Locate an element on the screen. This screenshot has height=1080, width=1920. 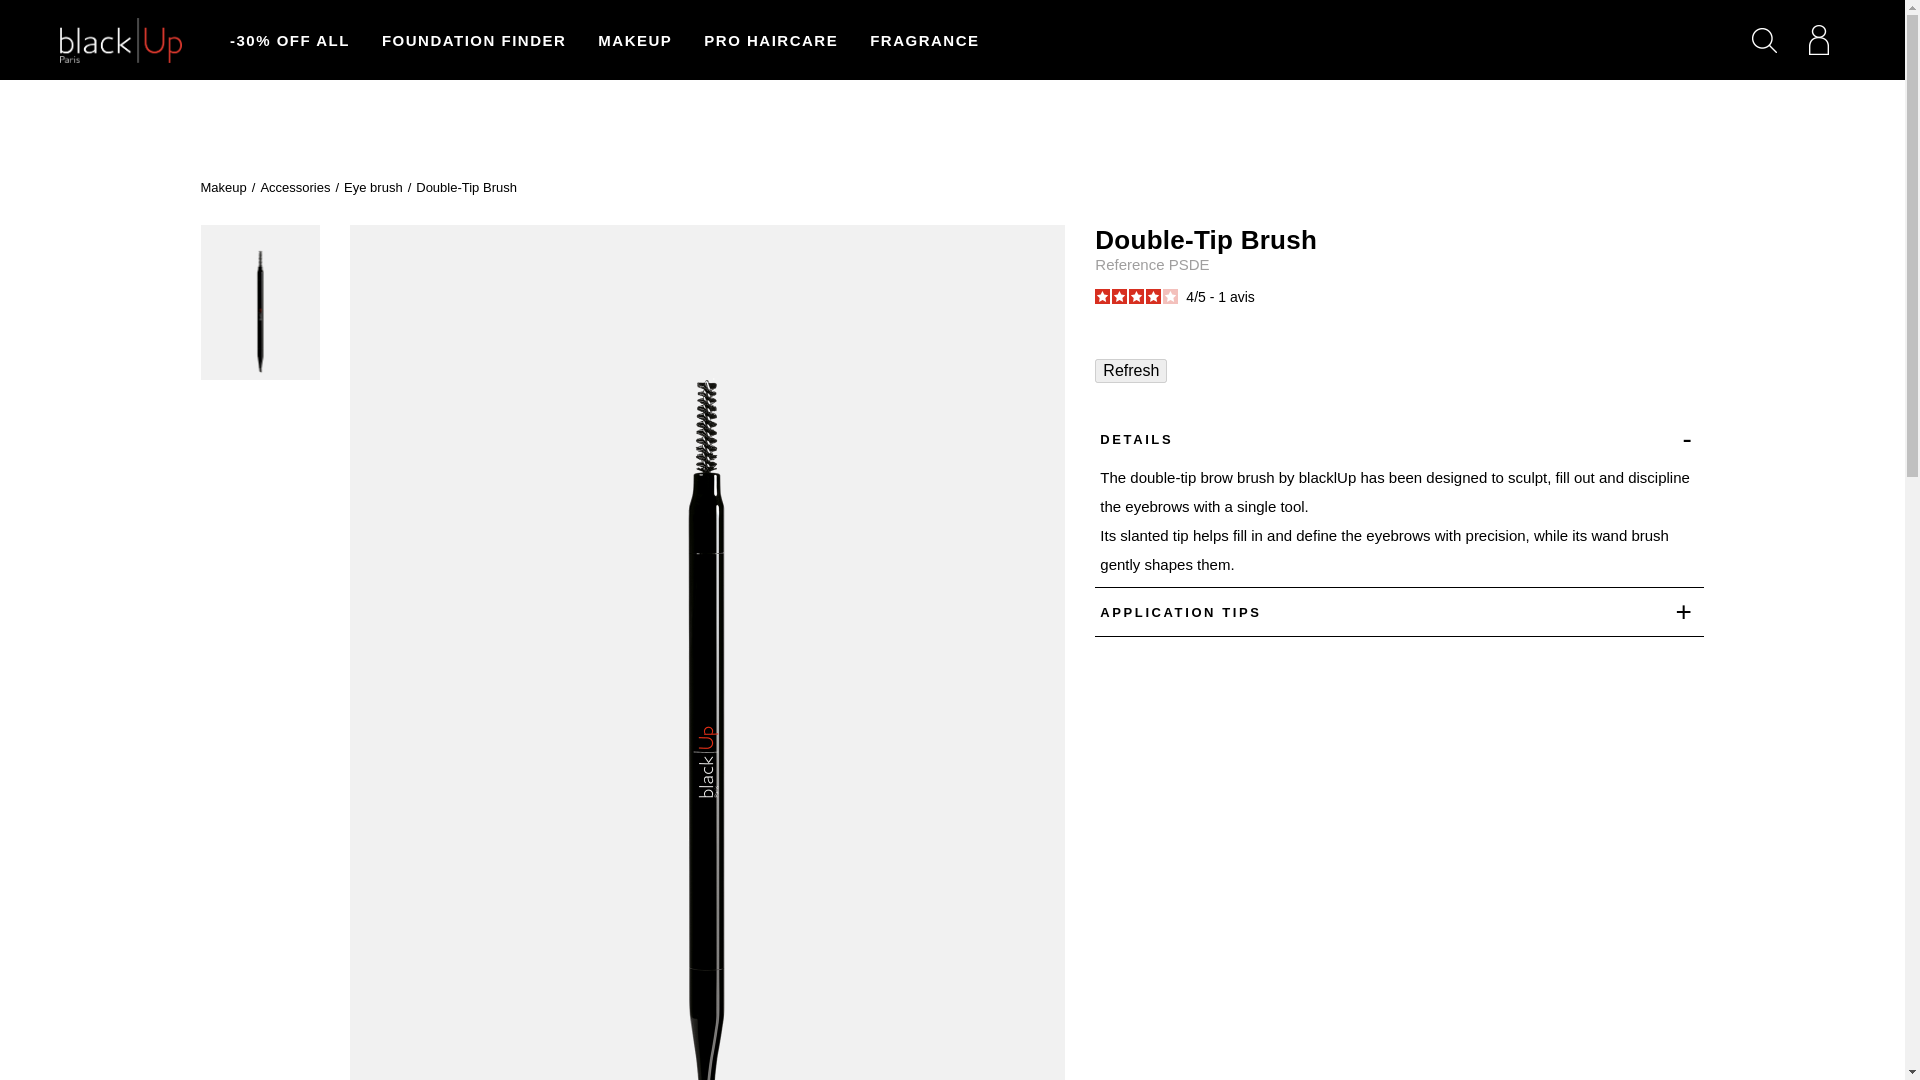
Foundation Finder is located at coordinates (474, 40).